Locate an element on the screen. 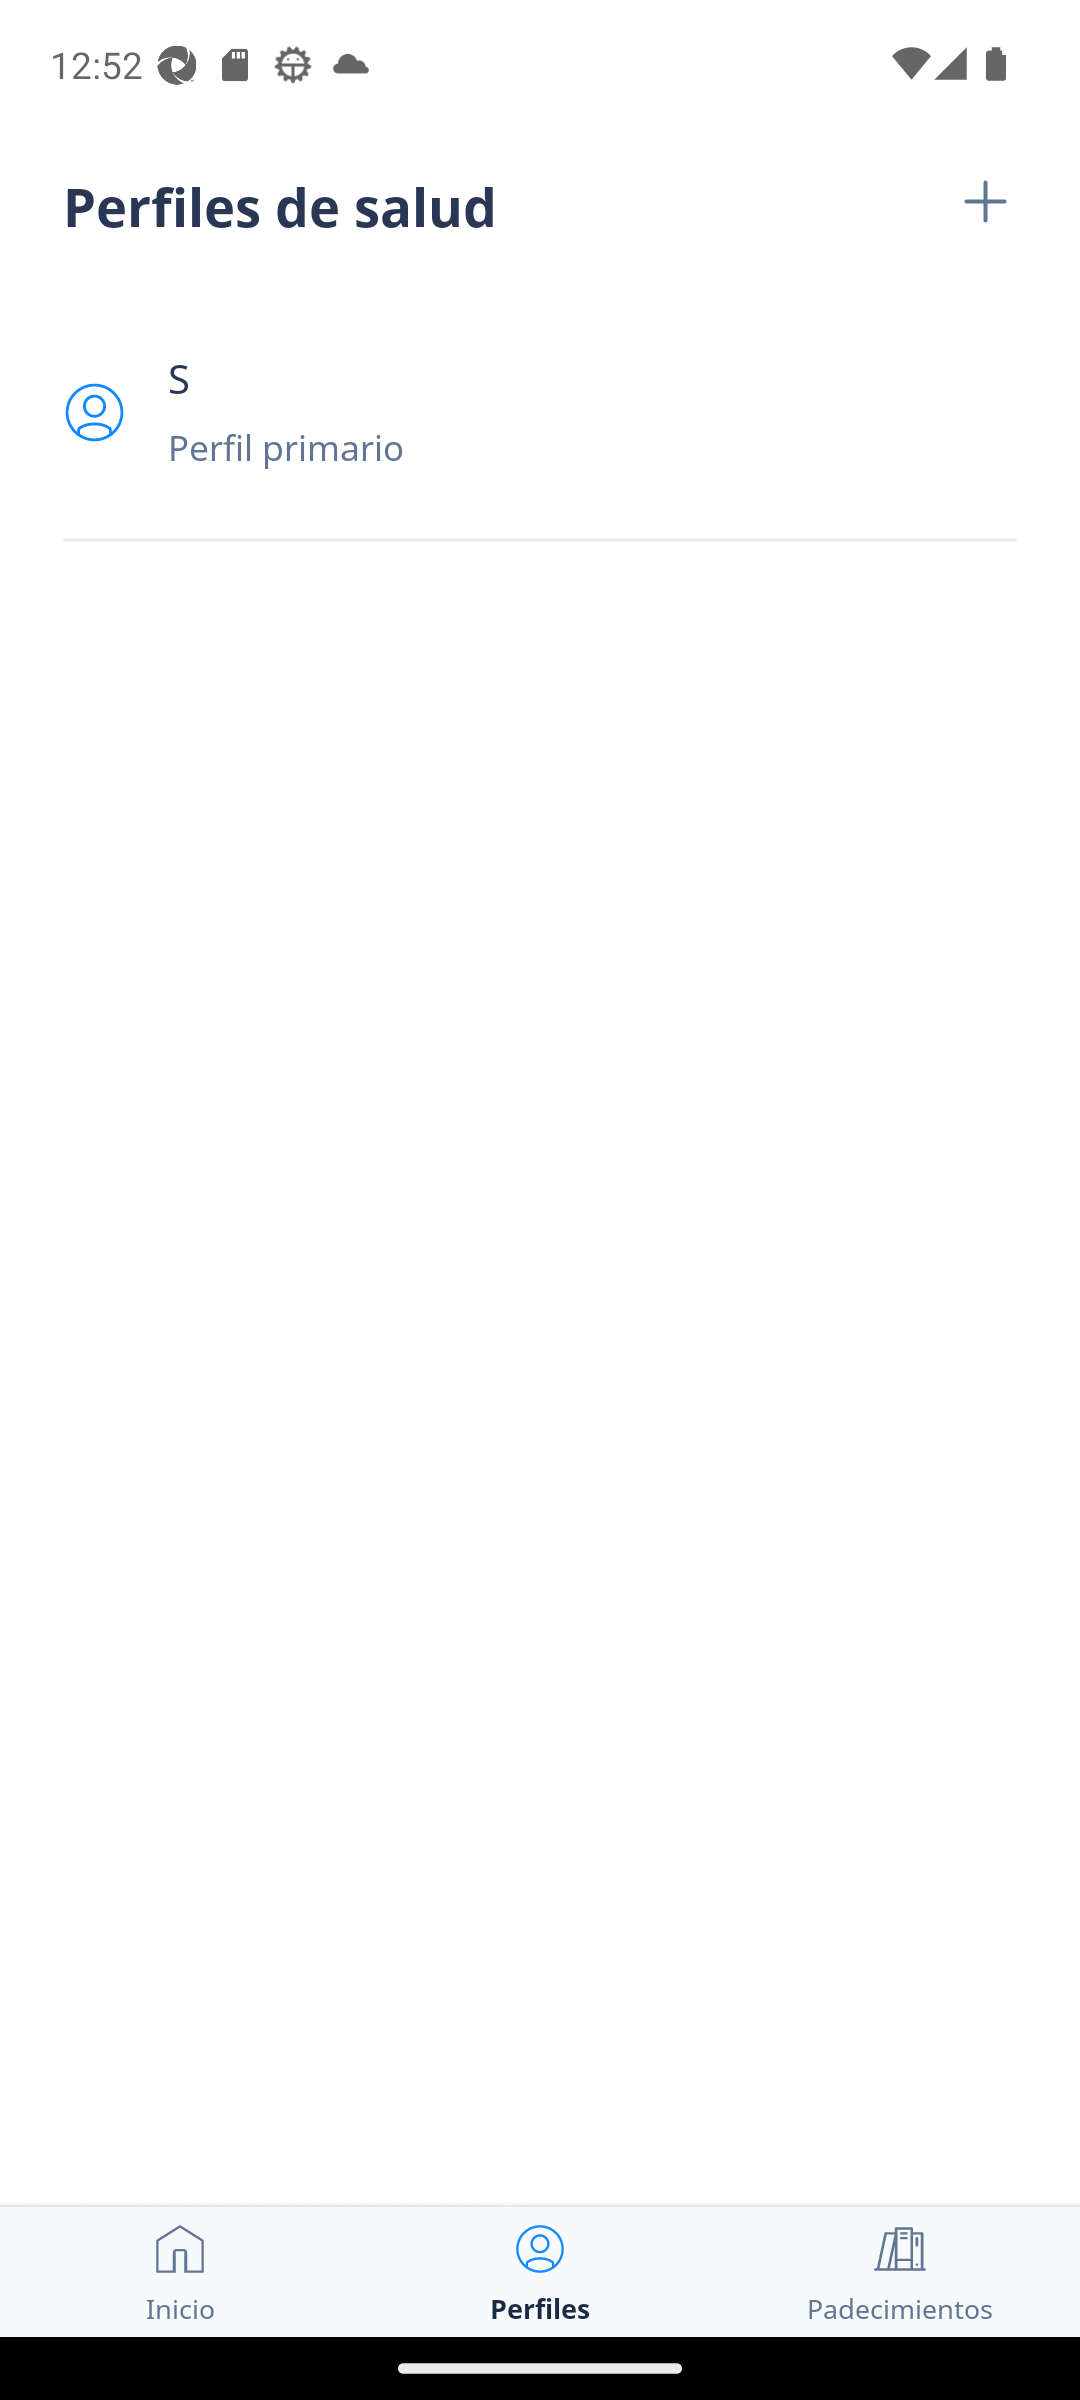 This screenshot has width=1080, height=2400. Inicio is located at coordinates (180, 2272).